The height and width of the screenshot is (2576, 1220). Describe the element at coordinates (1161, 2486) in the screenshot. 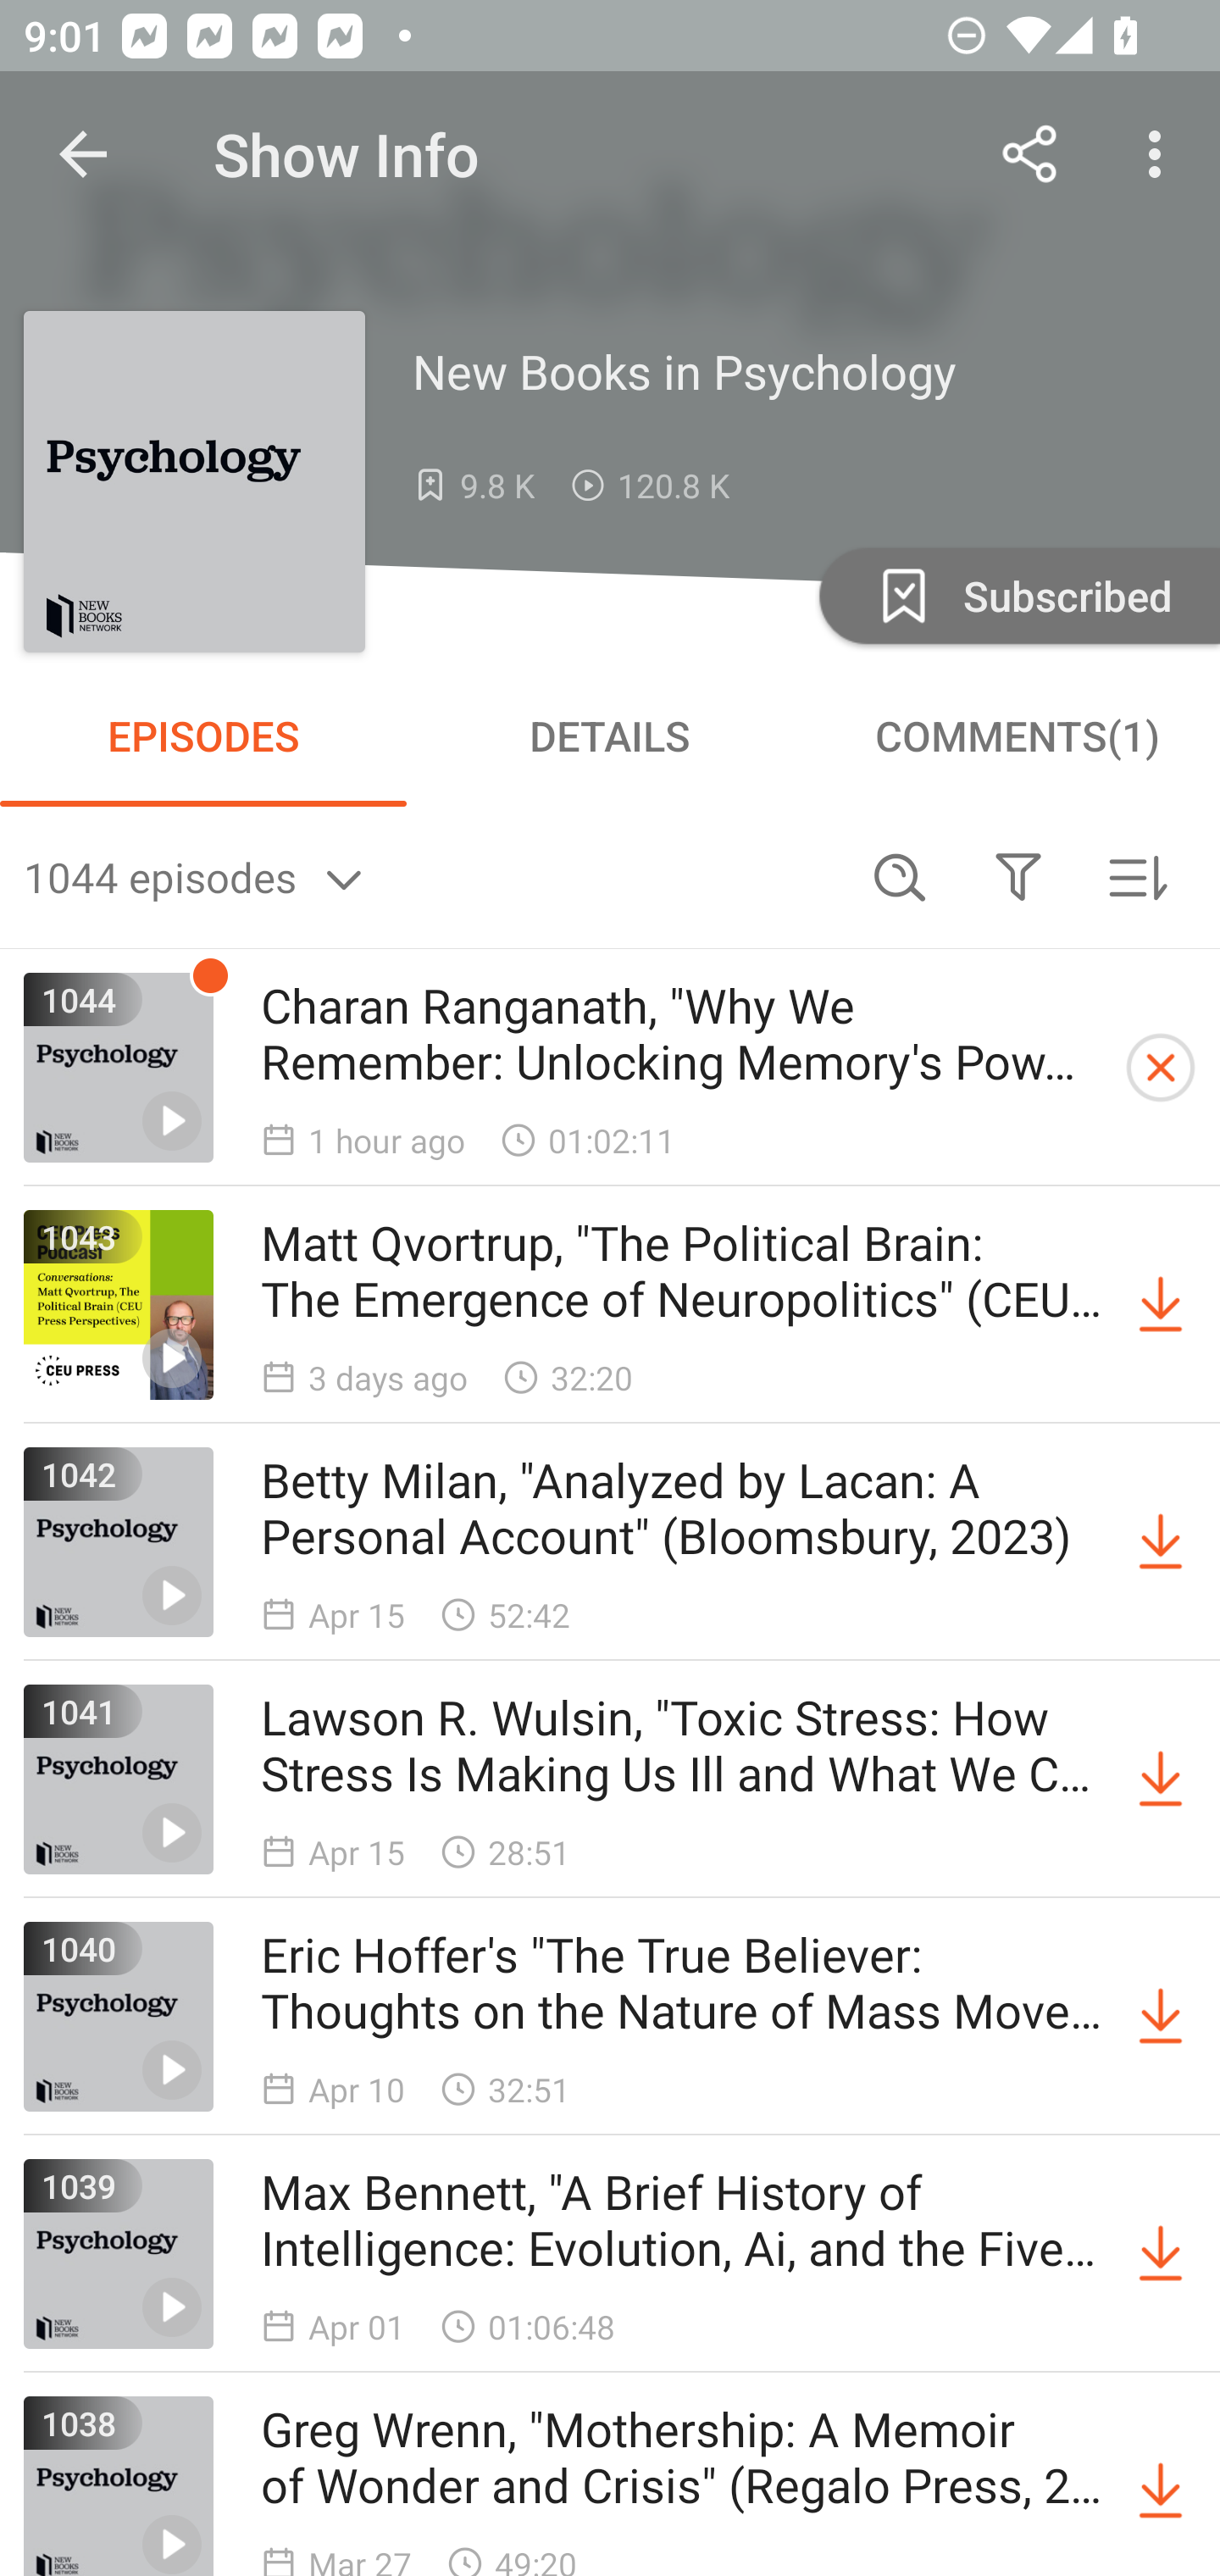

I see `Download` at that location.